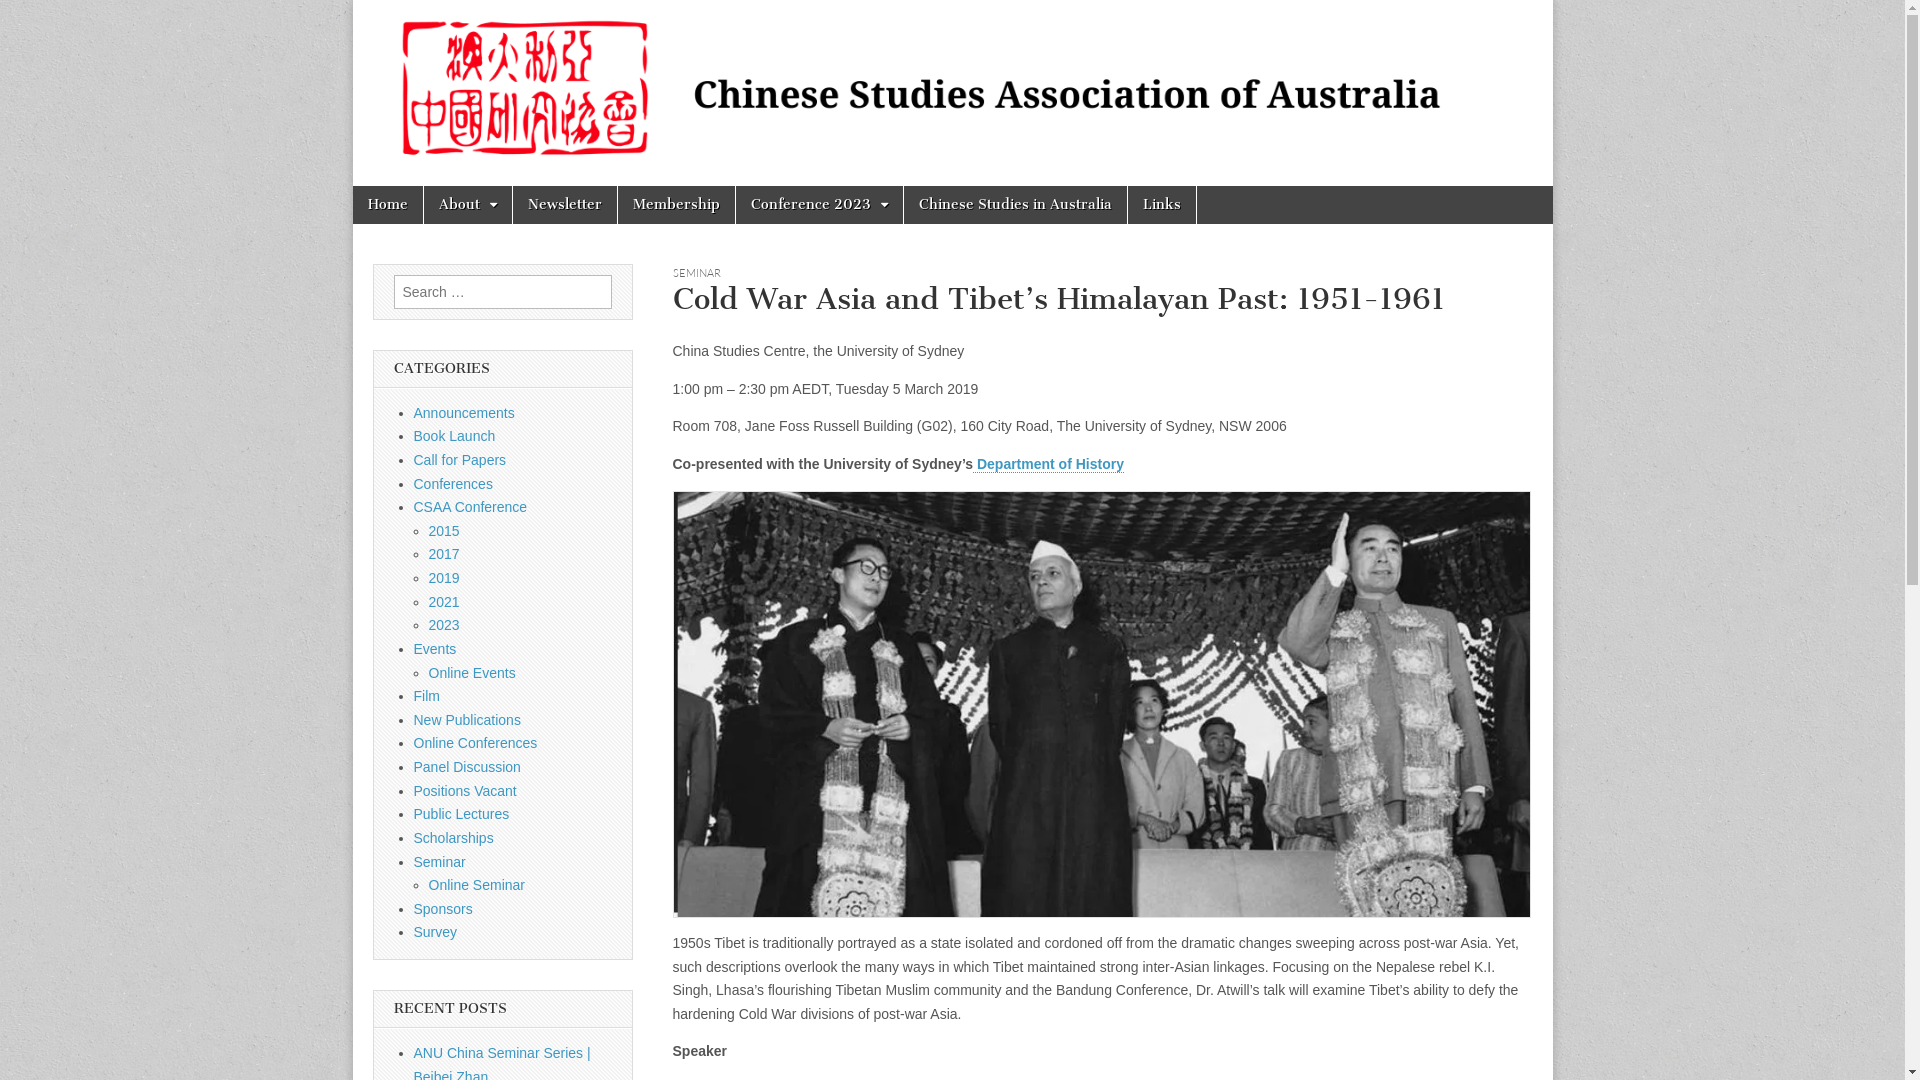 Image resolution: width=1920 pixels, height=1080 pixels. Describe the element at coordinates (468, 766) in the screenshot. I see `Panel Discussion` at that location.